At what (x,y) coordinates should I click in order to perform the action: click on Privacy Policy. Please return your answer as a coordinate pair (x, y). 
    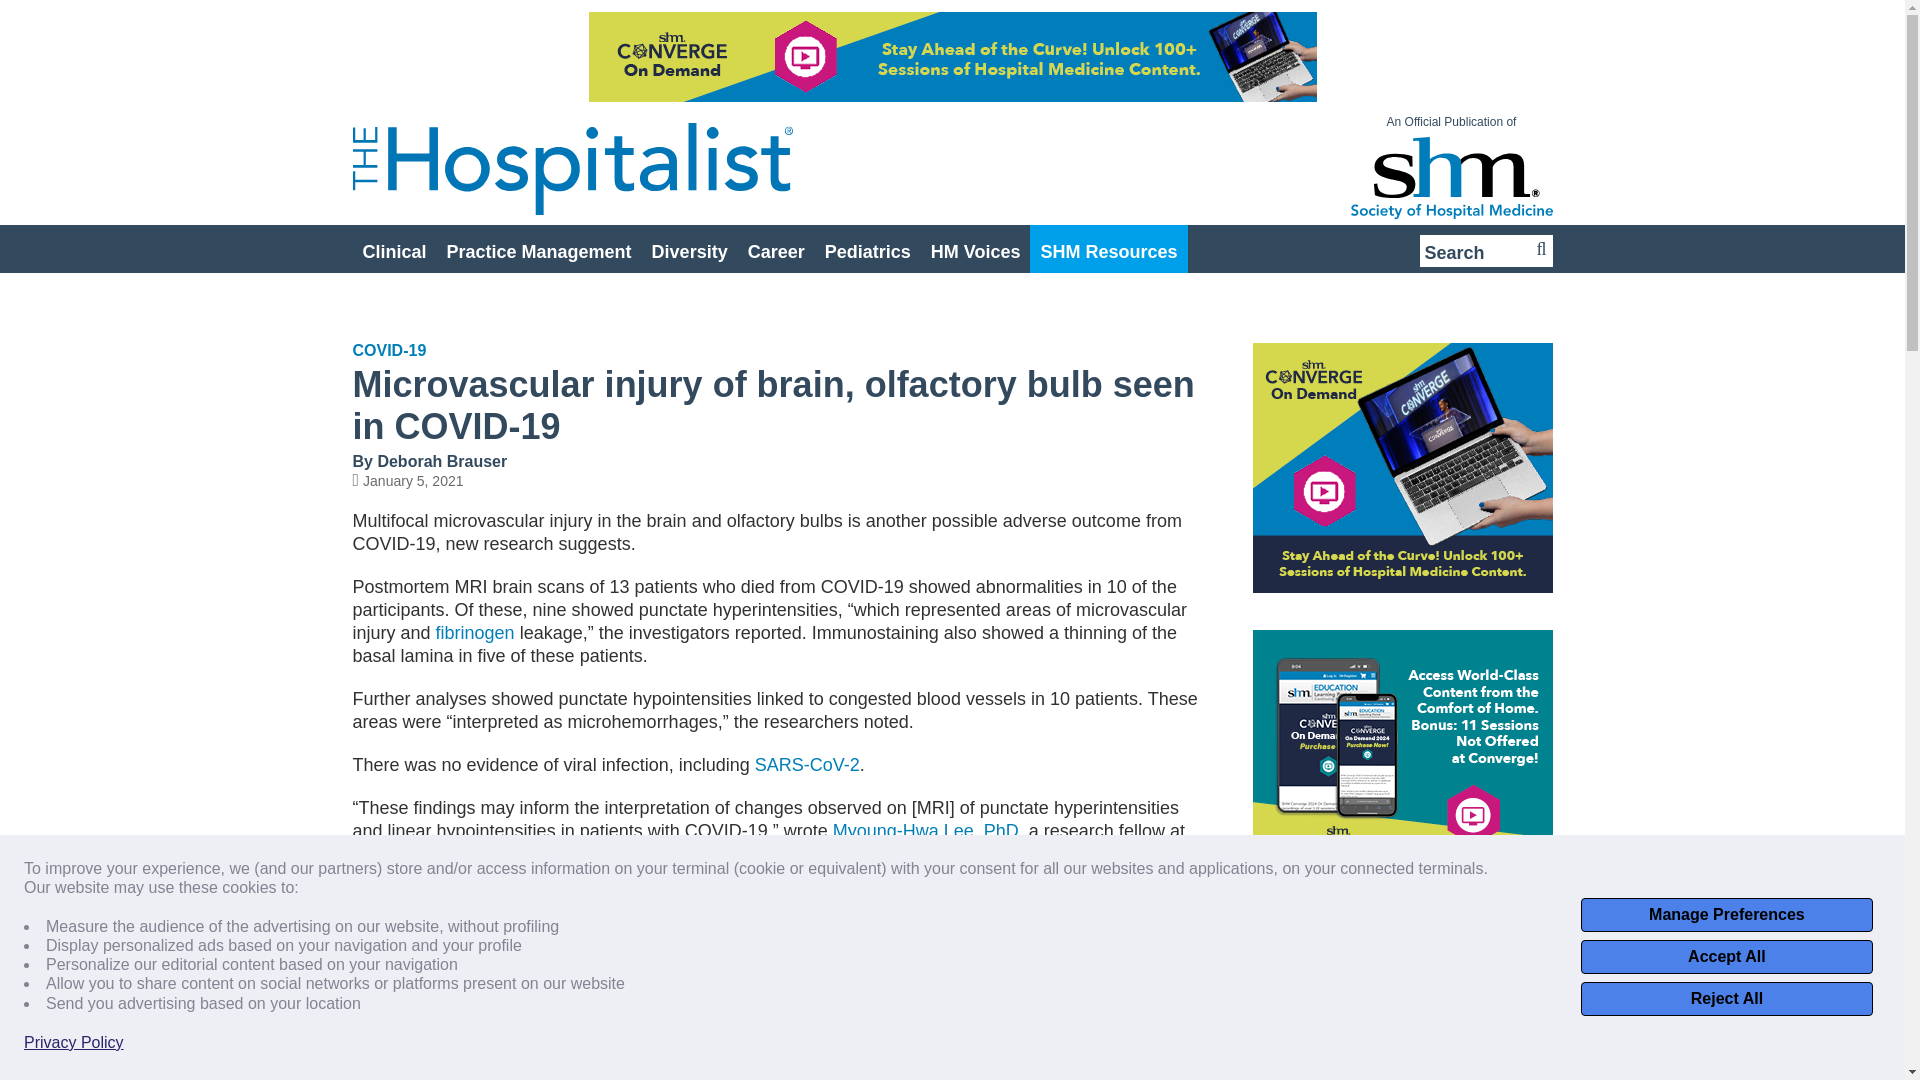
    Looking at the image, I should click on (74, 1042).